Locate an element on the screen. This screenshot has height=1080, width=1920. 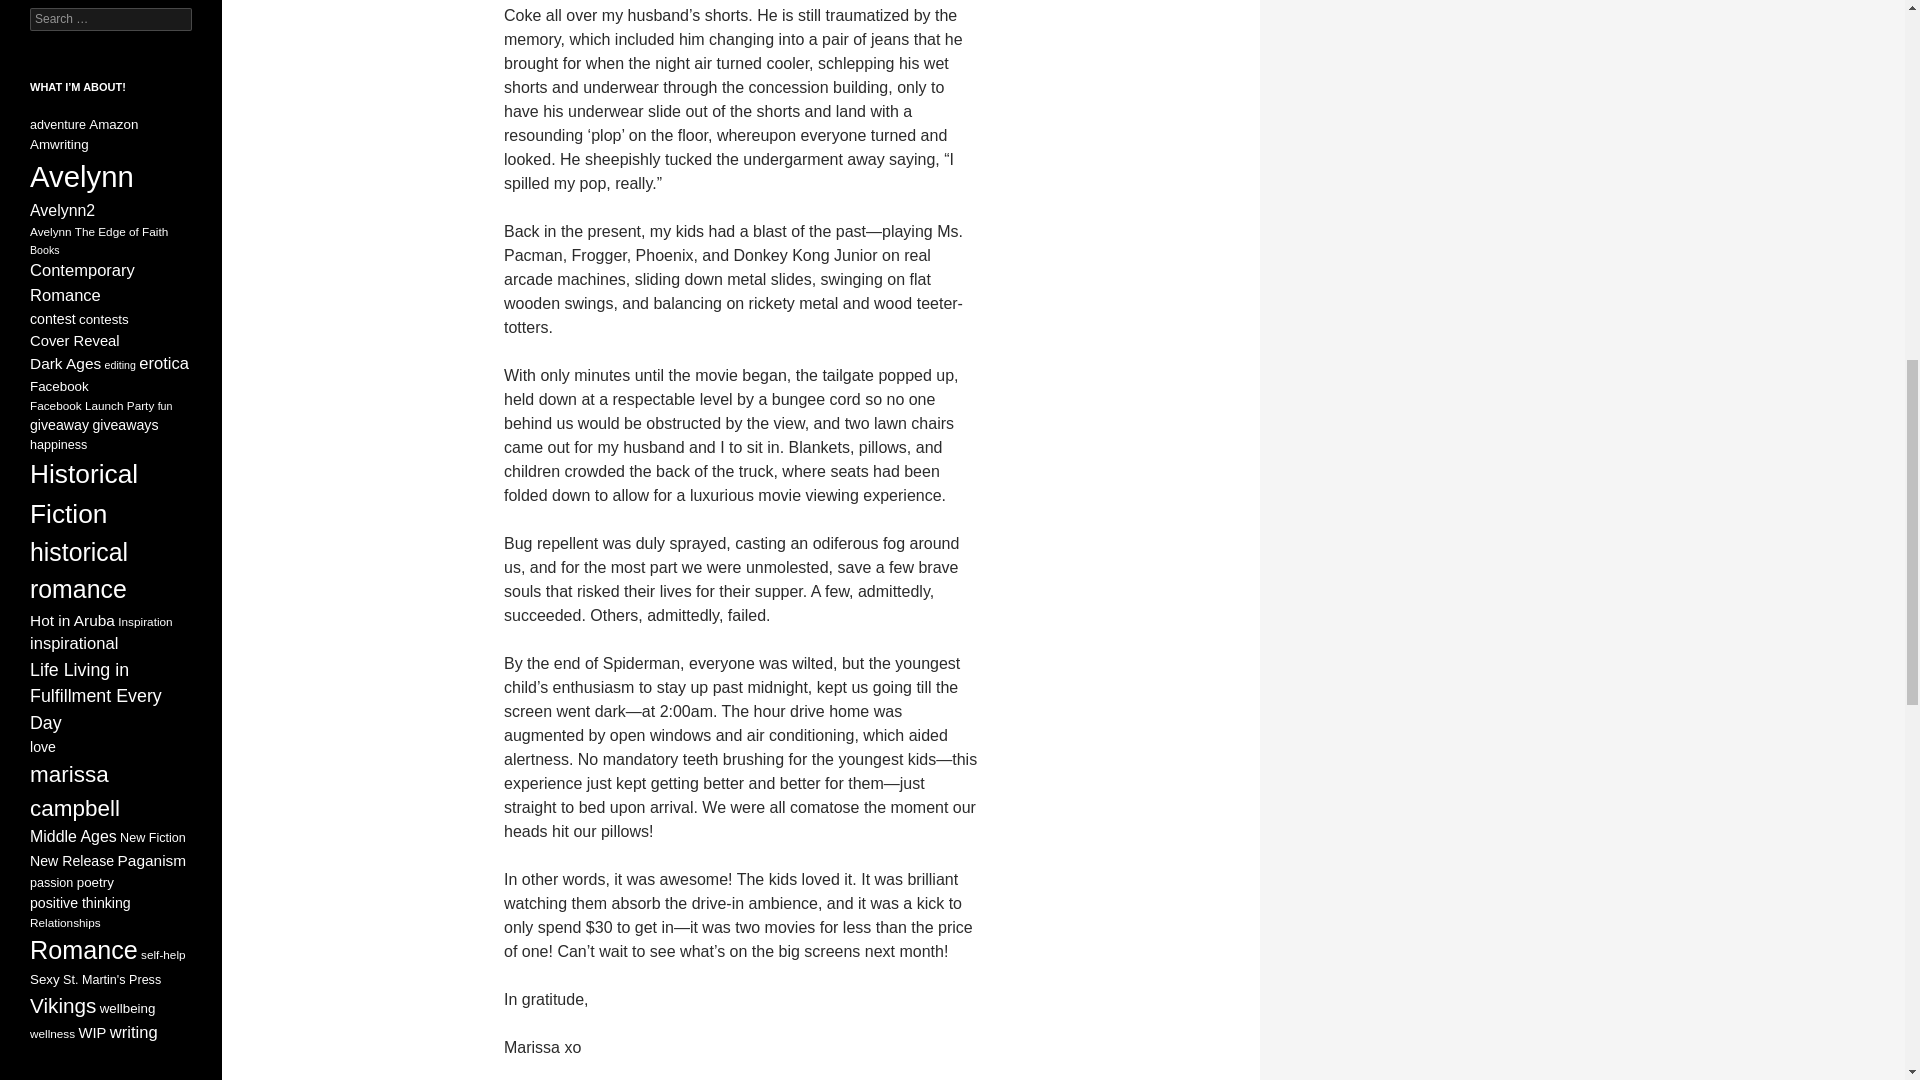
Amwriting is located at coordinates (59, 144).